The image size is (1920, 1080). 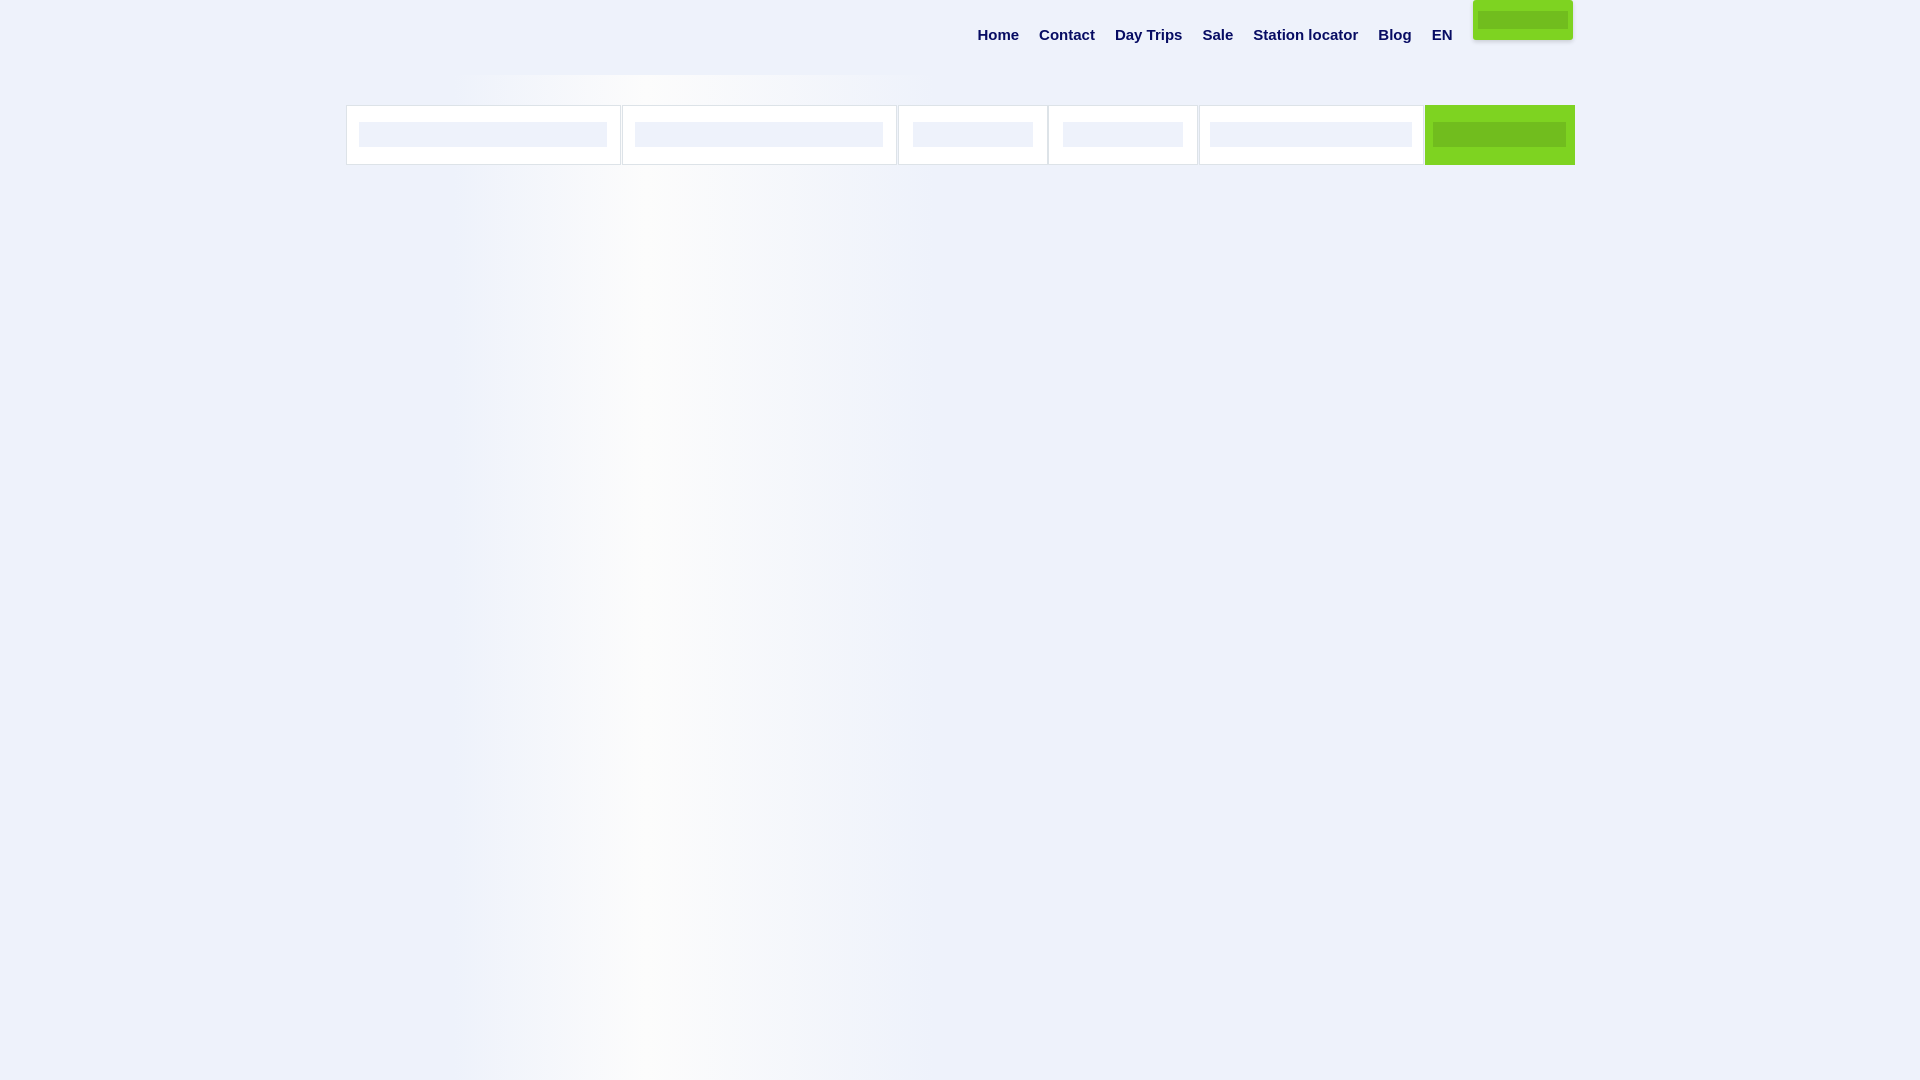 What do you see at coordinates (1305, 35) in the screenshot?
I see `Station locator` at bounding box center [1305, 35].